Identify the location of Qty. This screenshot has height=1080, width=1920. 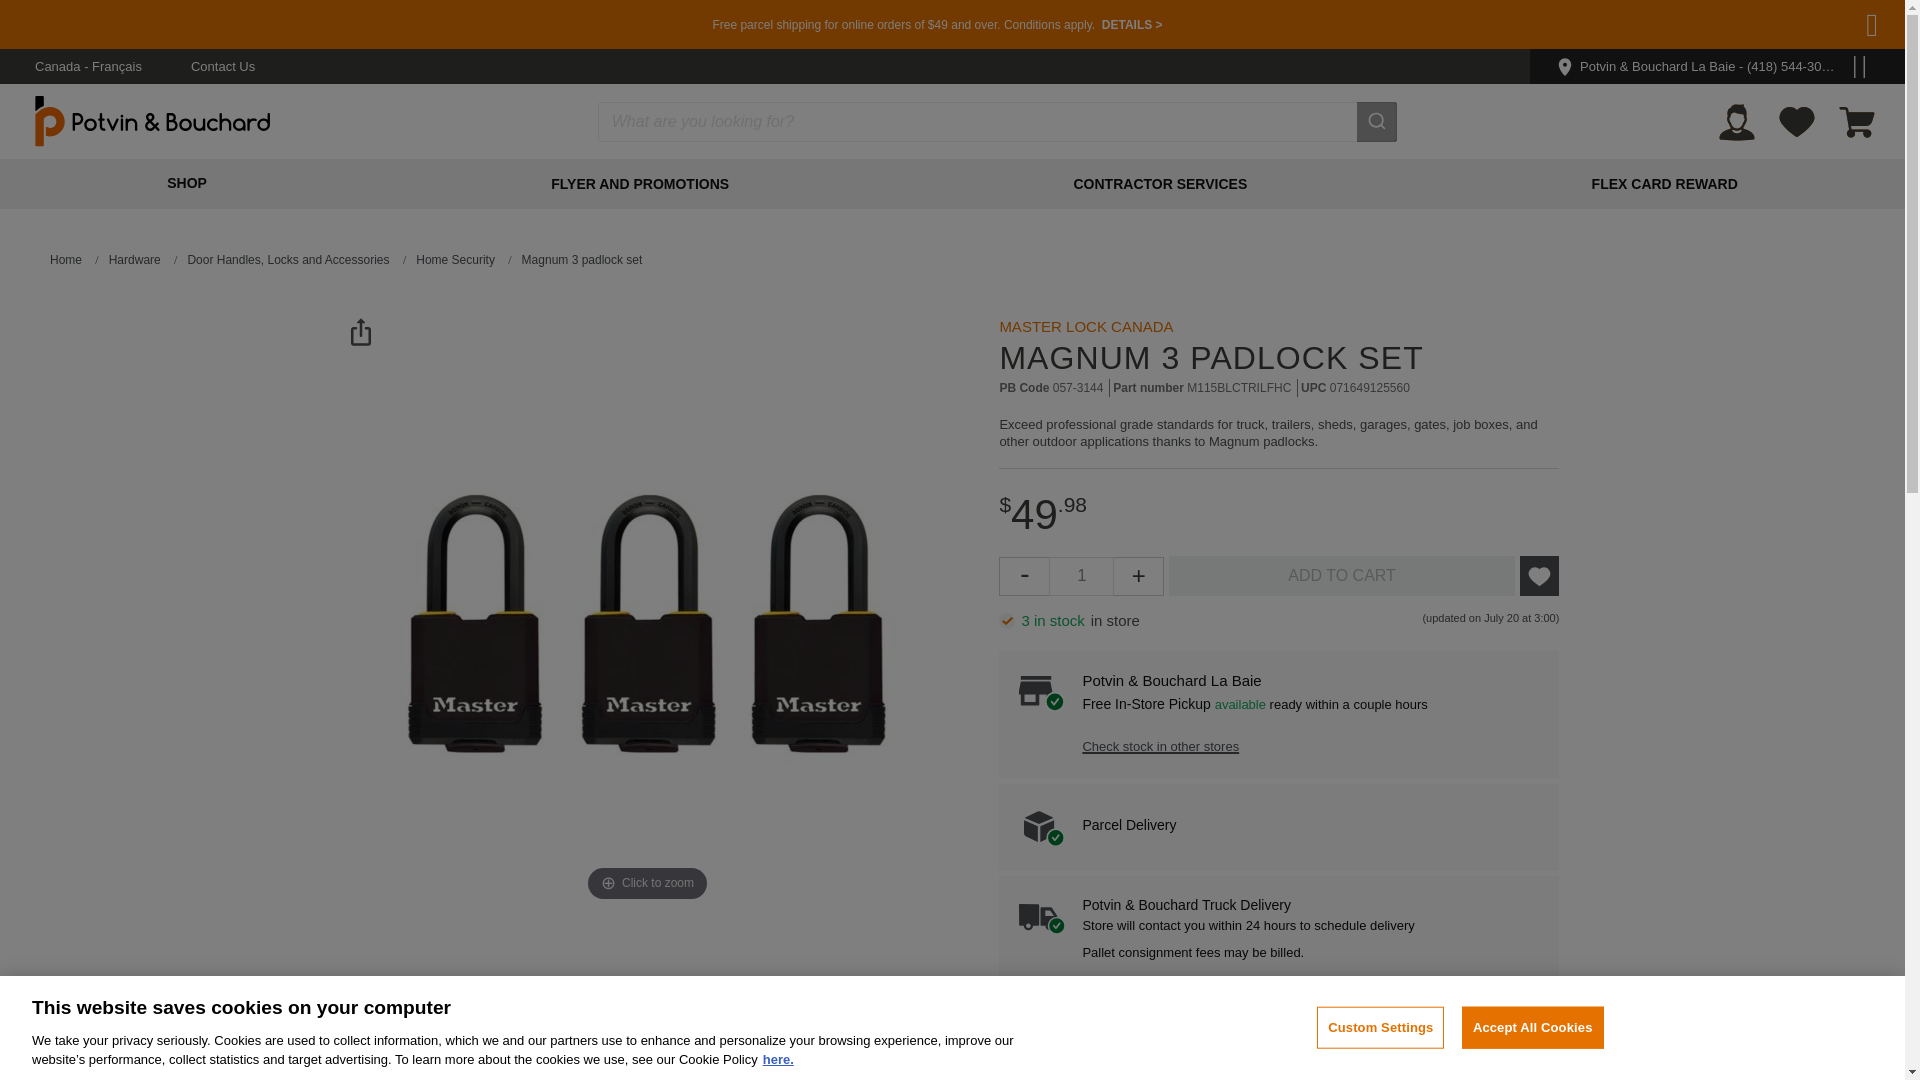
(1080, 576).